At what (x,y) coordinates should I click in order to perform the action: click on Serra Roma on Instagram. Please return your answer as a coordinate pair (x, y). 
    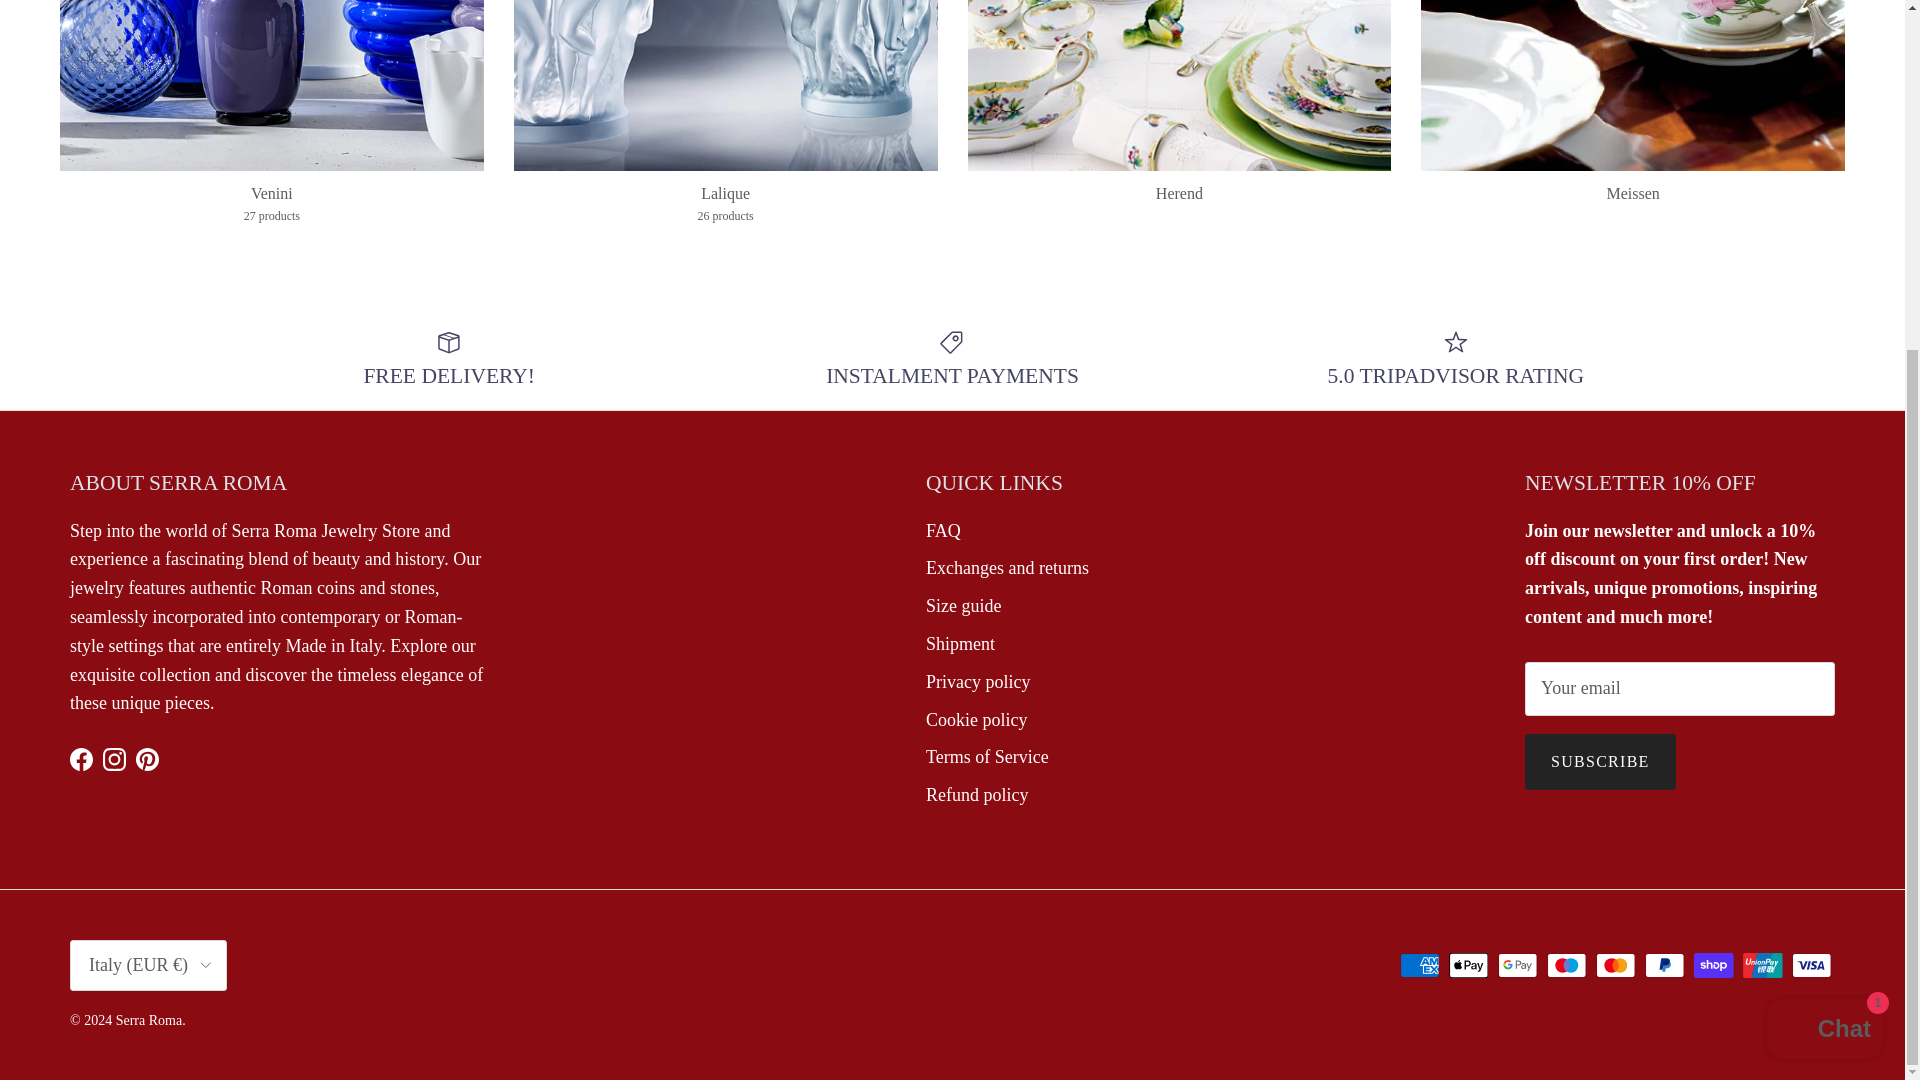
    Looking at the image, I should click on (114, 760).